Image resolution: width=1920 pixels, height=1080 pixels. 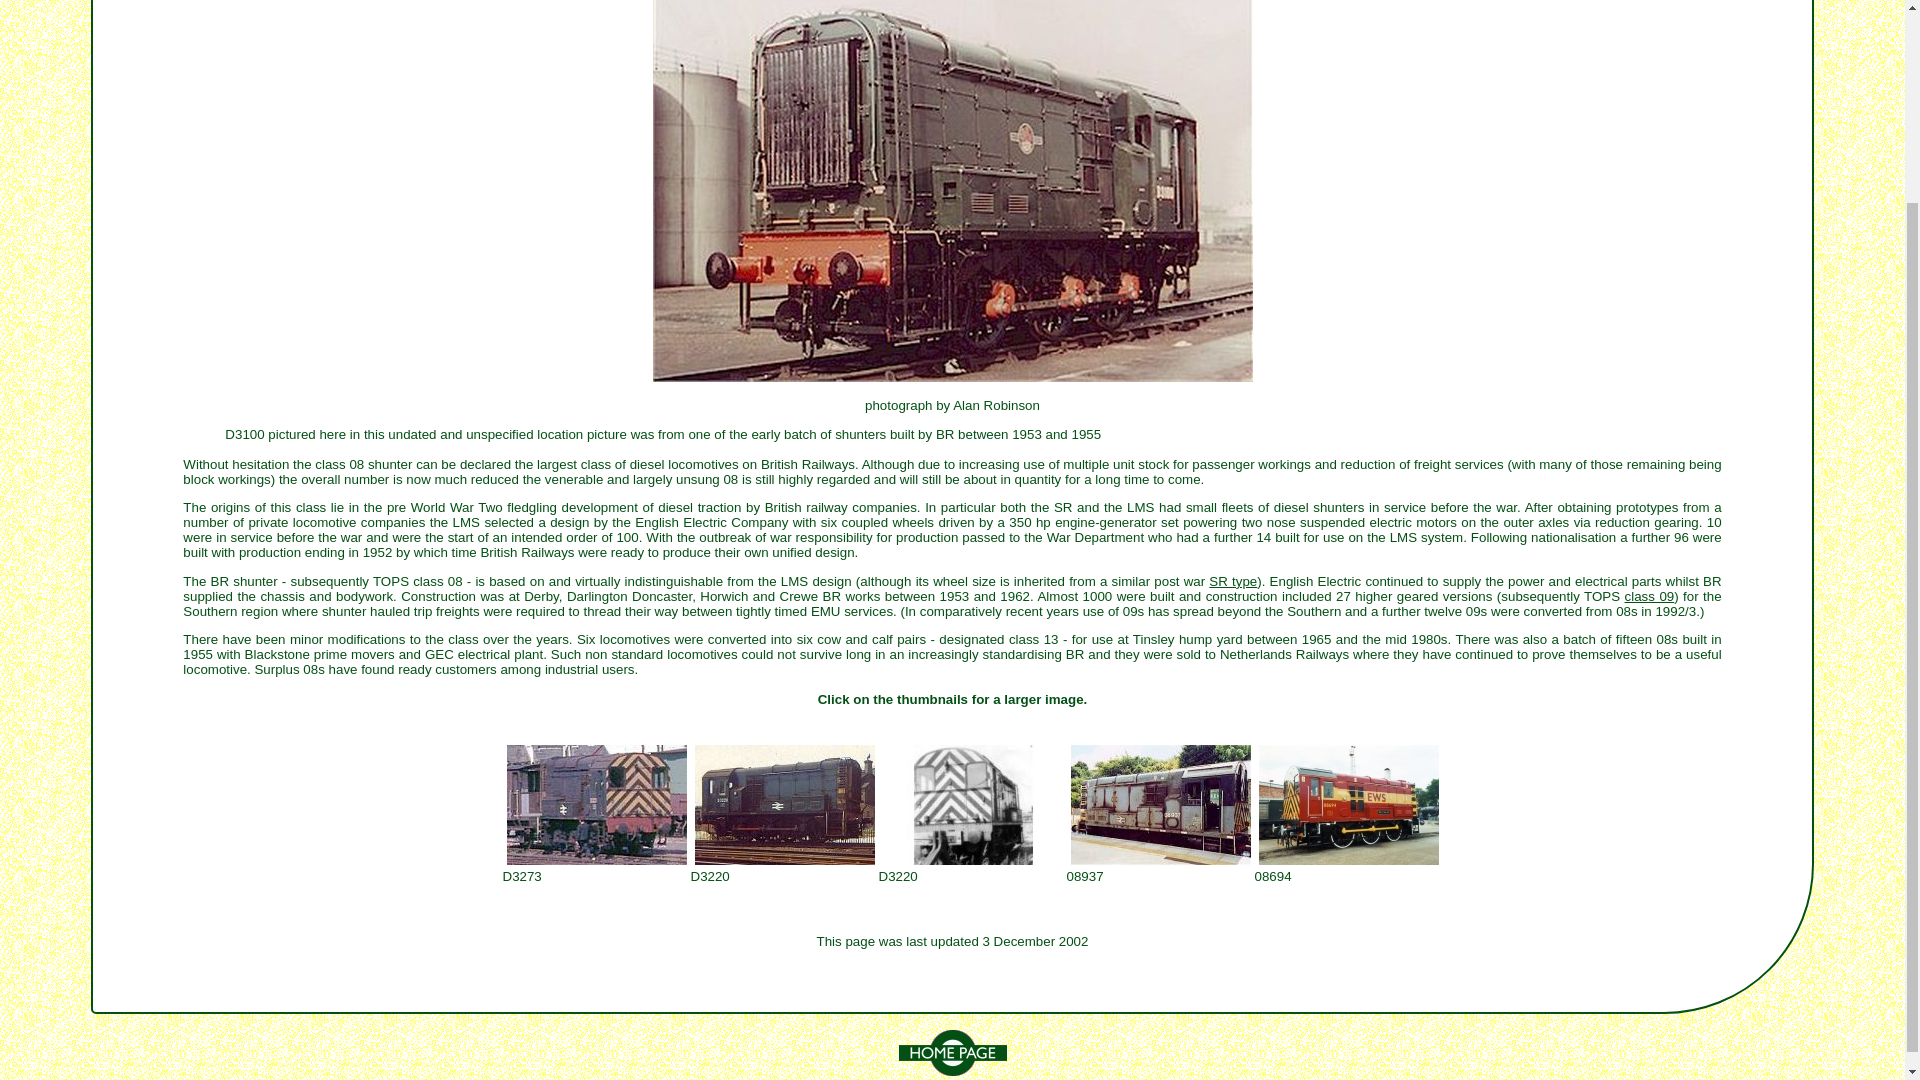 What do you see at coordinates (595, 805) in the screenshot?
I see `Click to enlarge` at bounding box center [595, 805].